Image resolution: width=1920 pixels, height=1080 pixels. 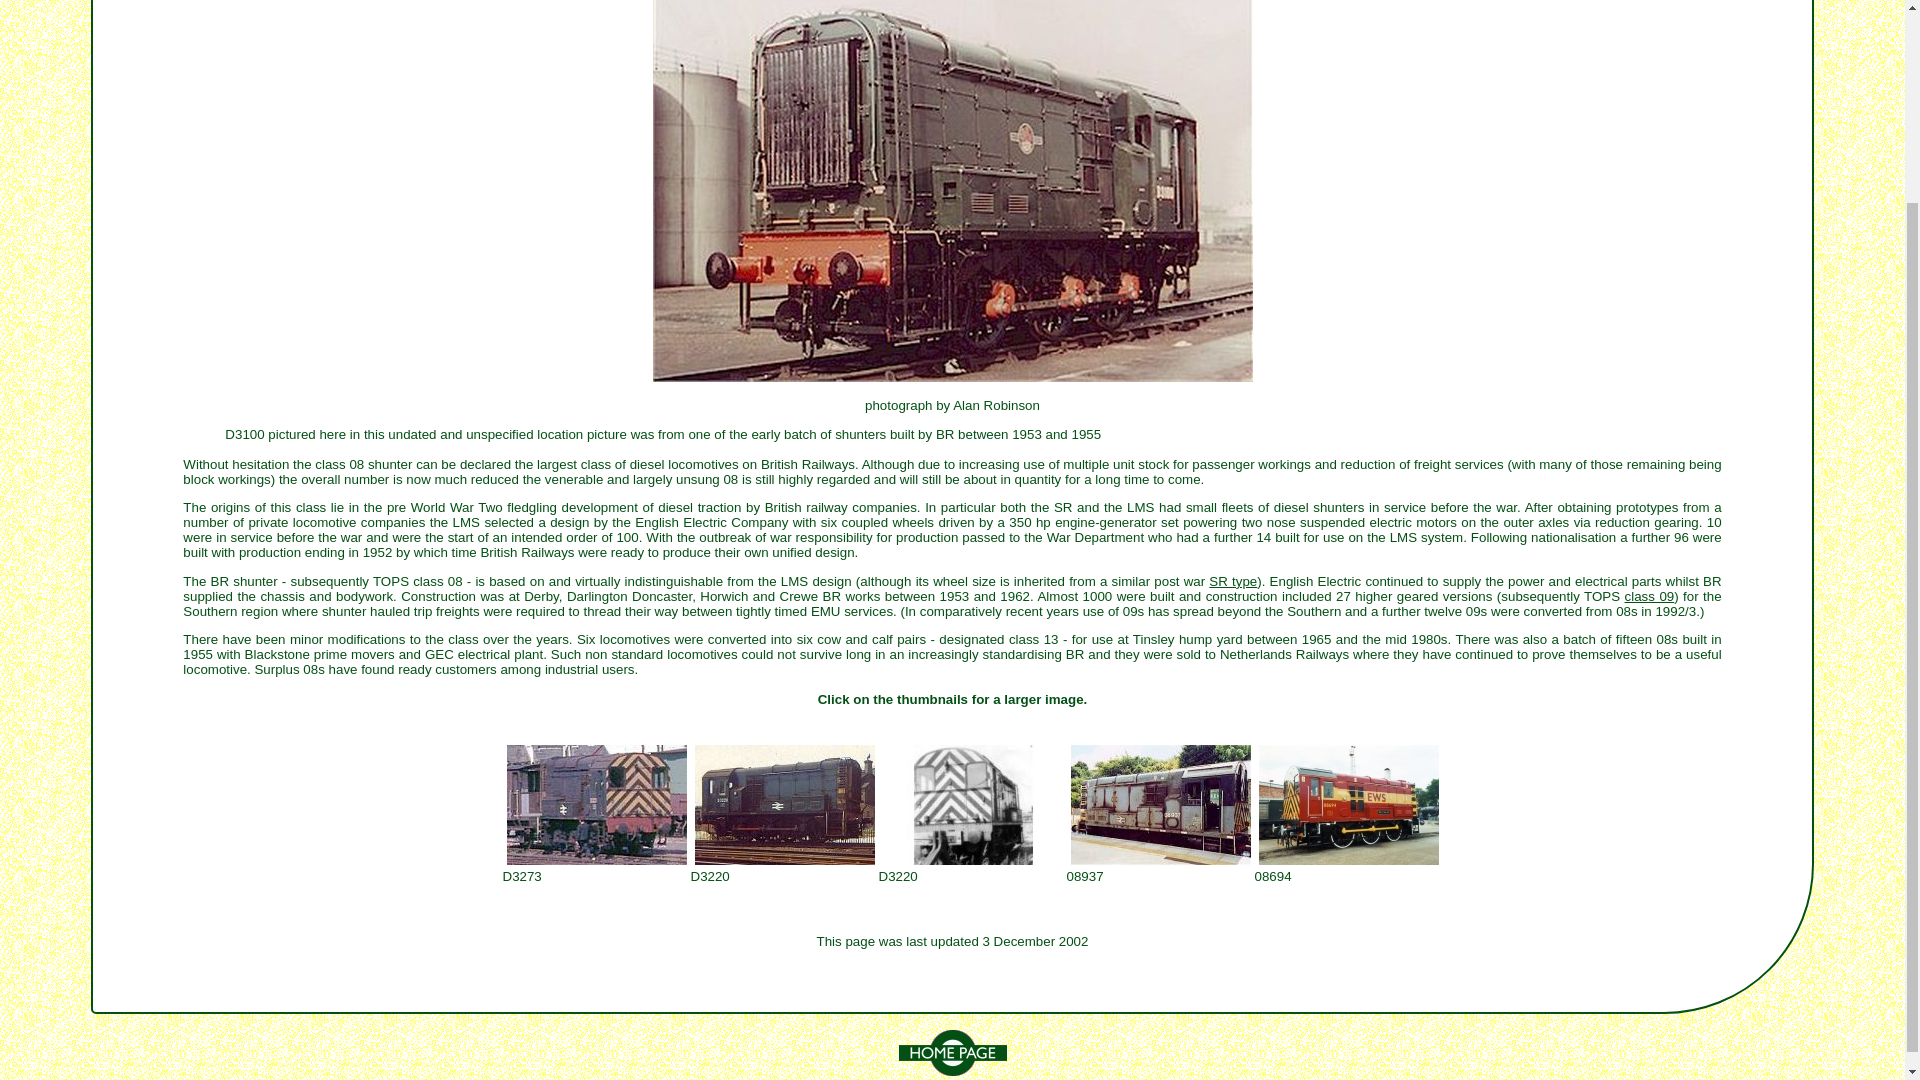 What do you see at coordinates (595, 805) in the screenshot?
I see `Click to enlarge` at bounding box center [595, 805].